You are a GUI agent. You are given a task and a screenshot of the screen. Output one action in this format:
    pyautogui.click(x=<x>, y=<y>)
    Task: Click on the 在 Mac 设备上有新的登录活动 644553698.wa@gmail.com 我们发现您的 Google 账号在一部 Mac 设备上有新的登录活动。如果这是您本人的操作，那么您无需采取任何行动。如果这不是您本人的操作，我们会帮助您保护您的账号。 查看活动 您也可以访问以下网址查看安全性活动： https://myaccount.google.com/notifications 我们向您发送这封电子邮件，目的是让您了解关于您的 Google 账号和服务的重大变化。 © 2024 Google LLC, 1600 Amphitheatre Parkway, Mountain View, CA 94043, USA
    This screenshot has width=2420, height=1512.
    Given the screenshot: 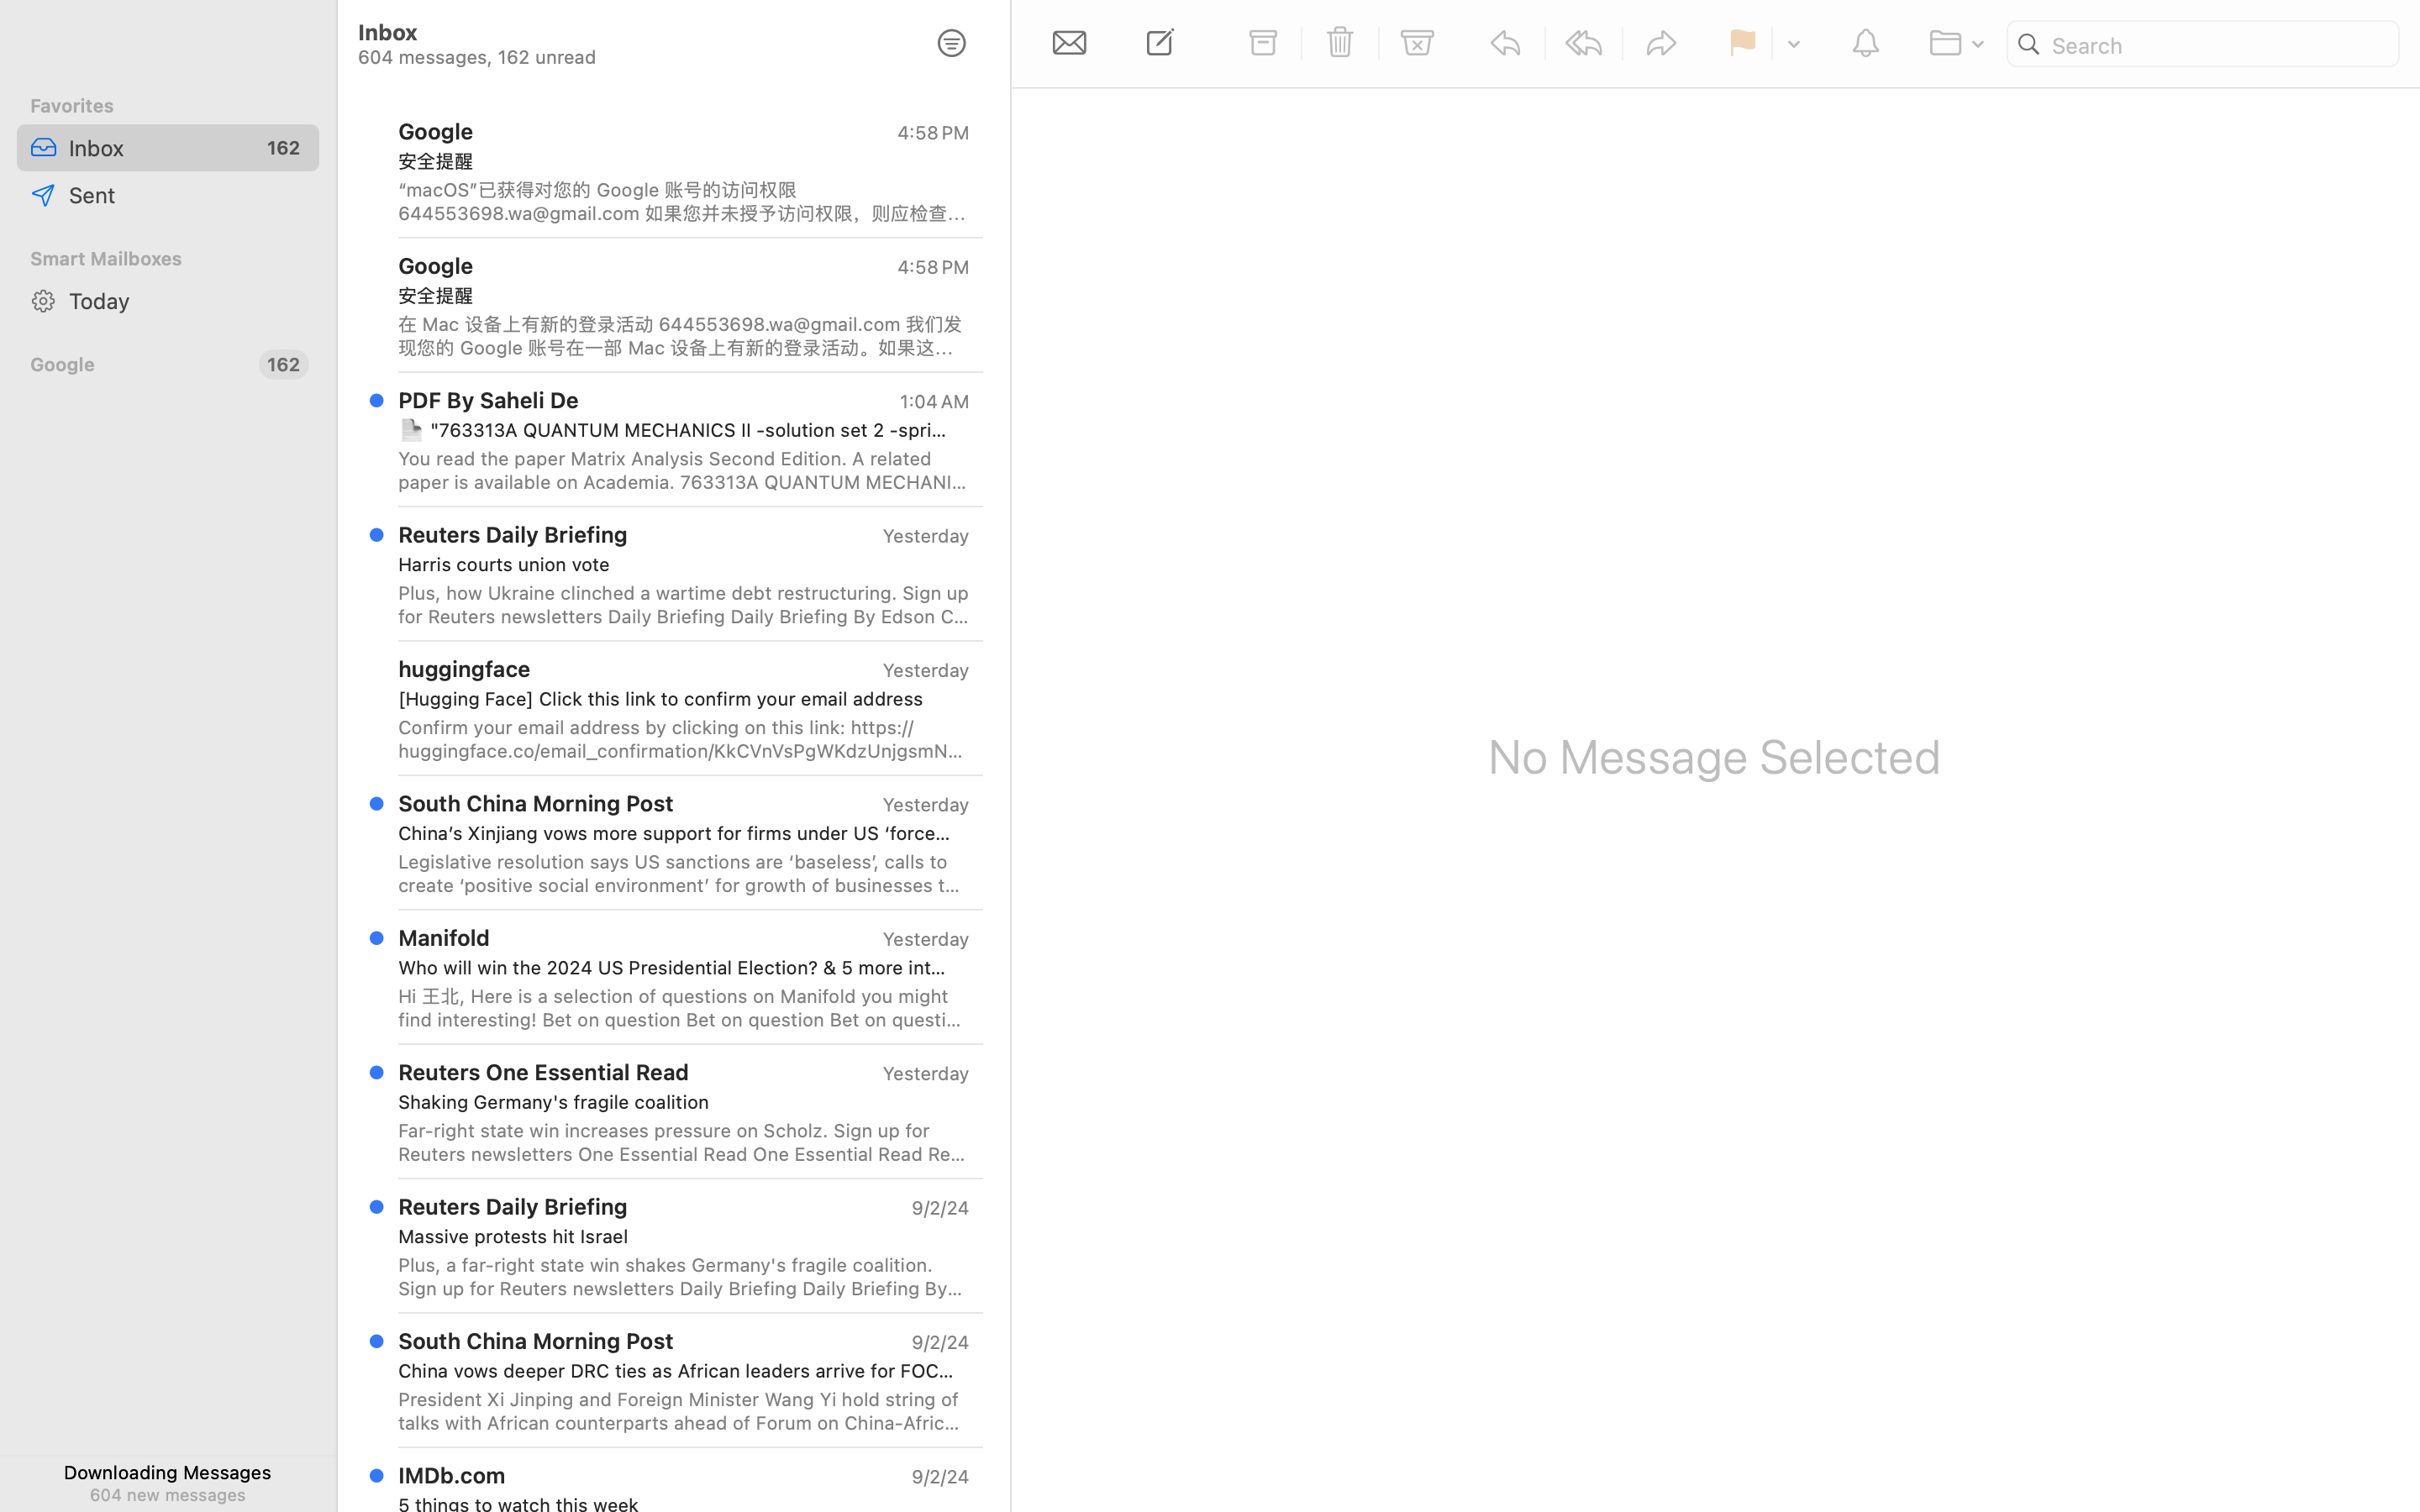 What is the action you would take?
    pyautogui.click(x=684, y=336)
    